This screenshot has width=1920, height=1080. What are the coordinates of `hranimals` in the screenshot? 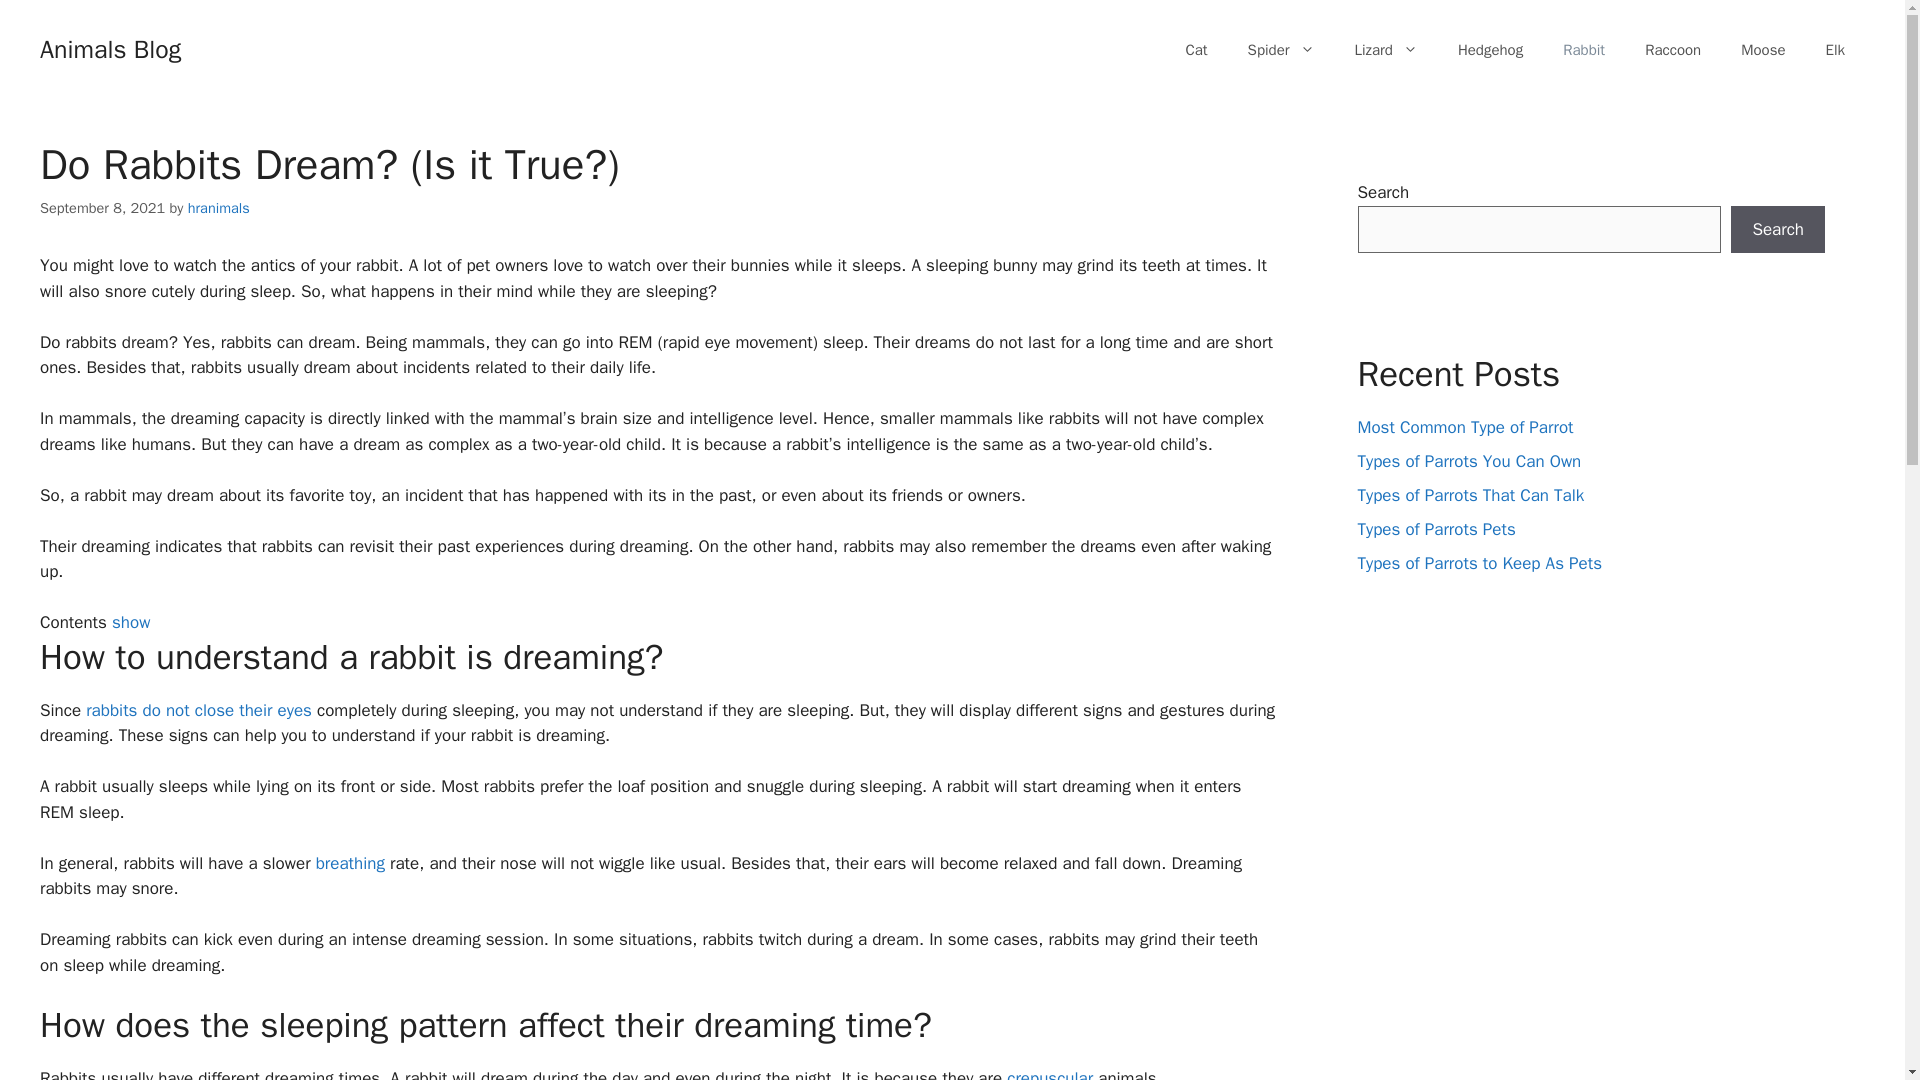 It's located at (218, 208).